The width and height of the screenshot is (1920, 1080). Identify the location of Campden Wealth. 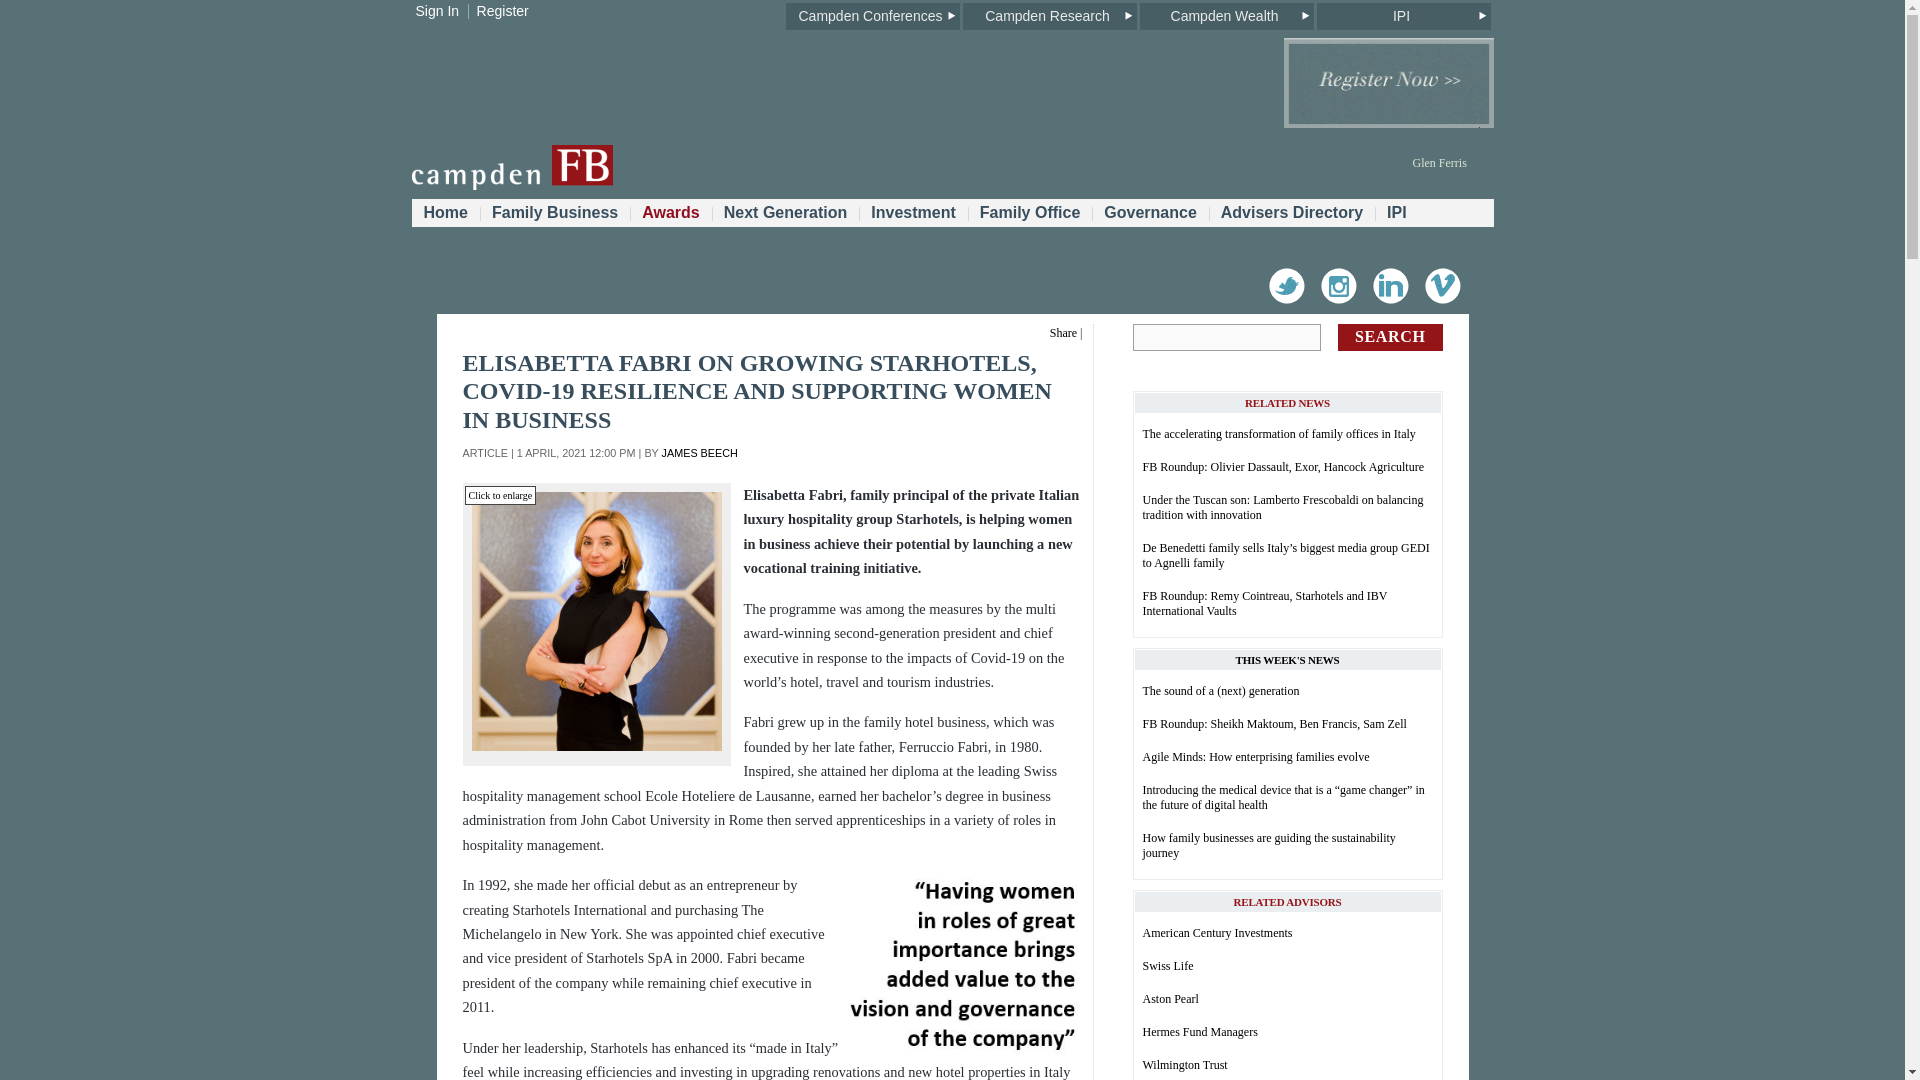
(1226, 16).